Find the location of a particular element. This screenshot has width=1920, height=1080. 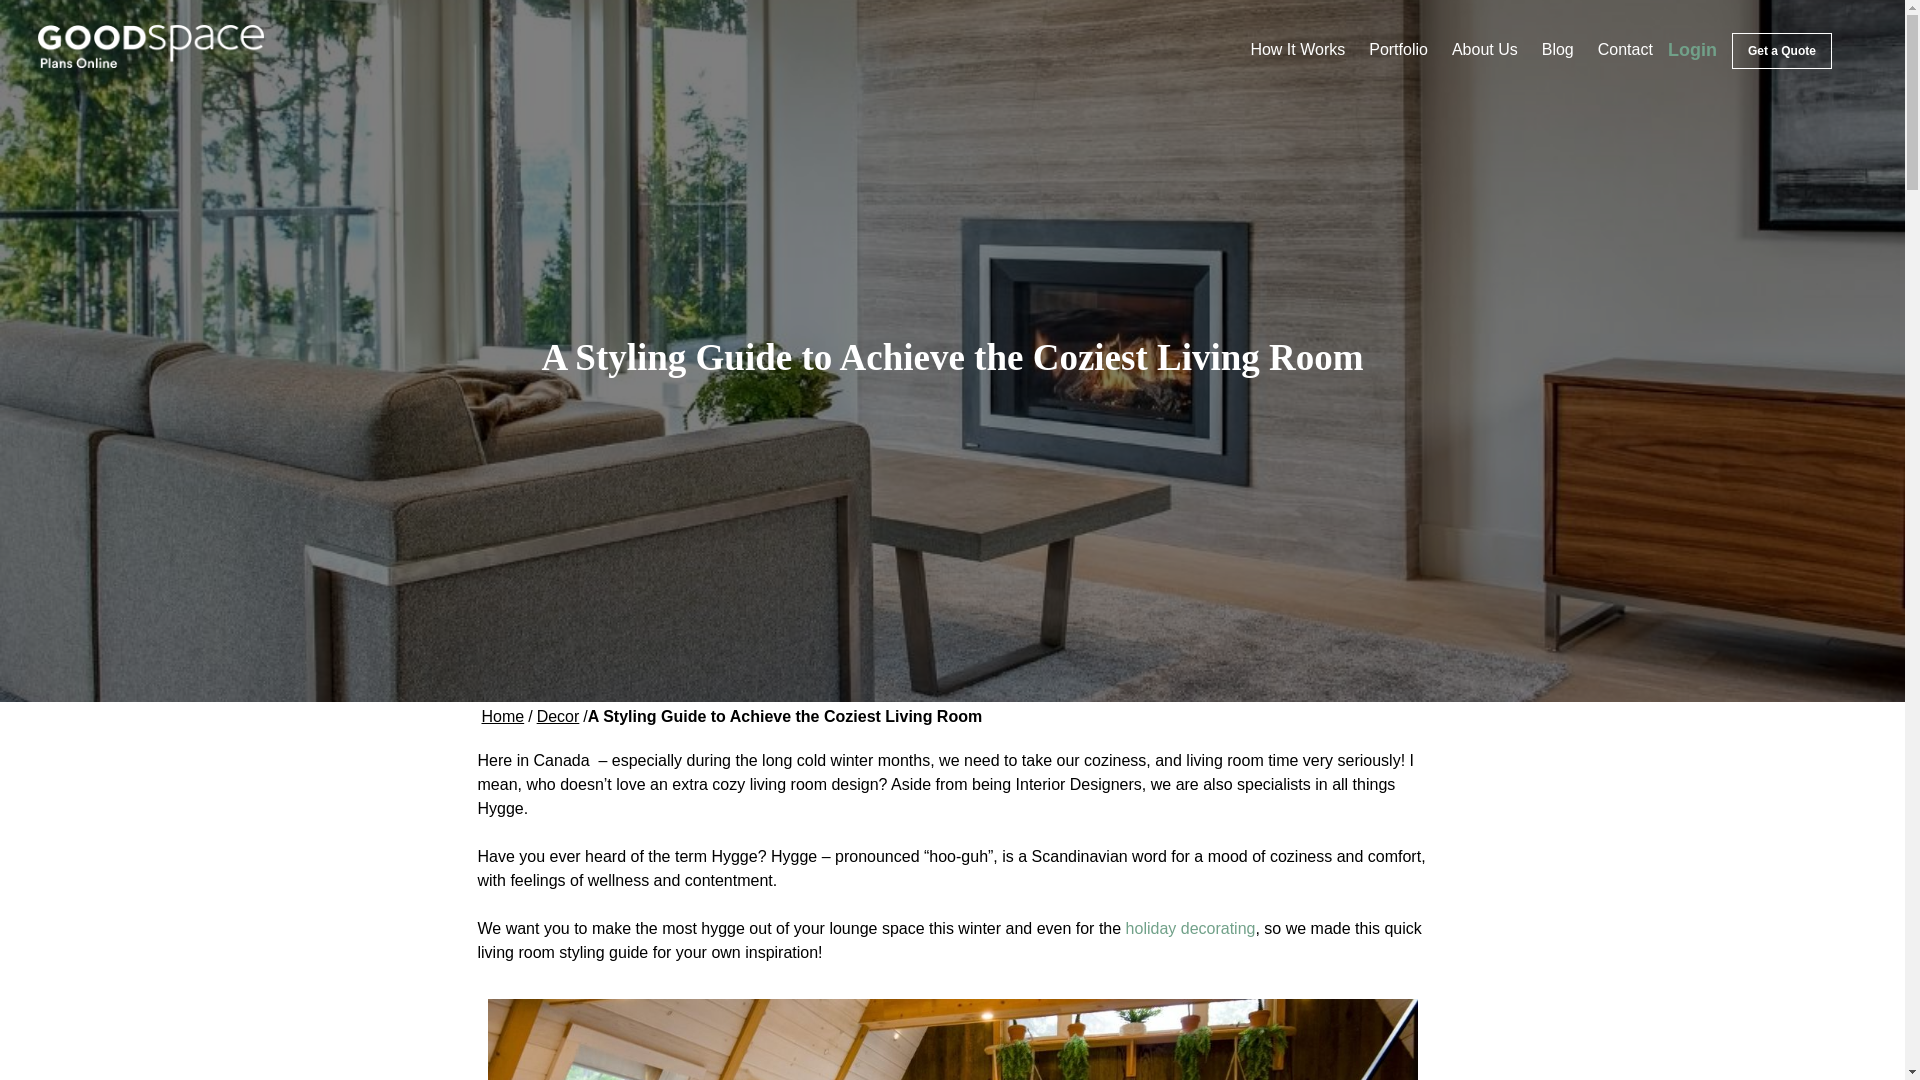

About Us is located at coordinates (1484, 49).